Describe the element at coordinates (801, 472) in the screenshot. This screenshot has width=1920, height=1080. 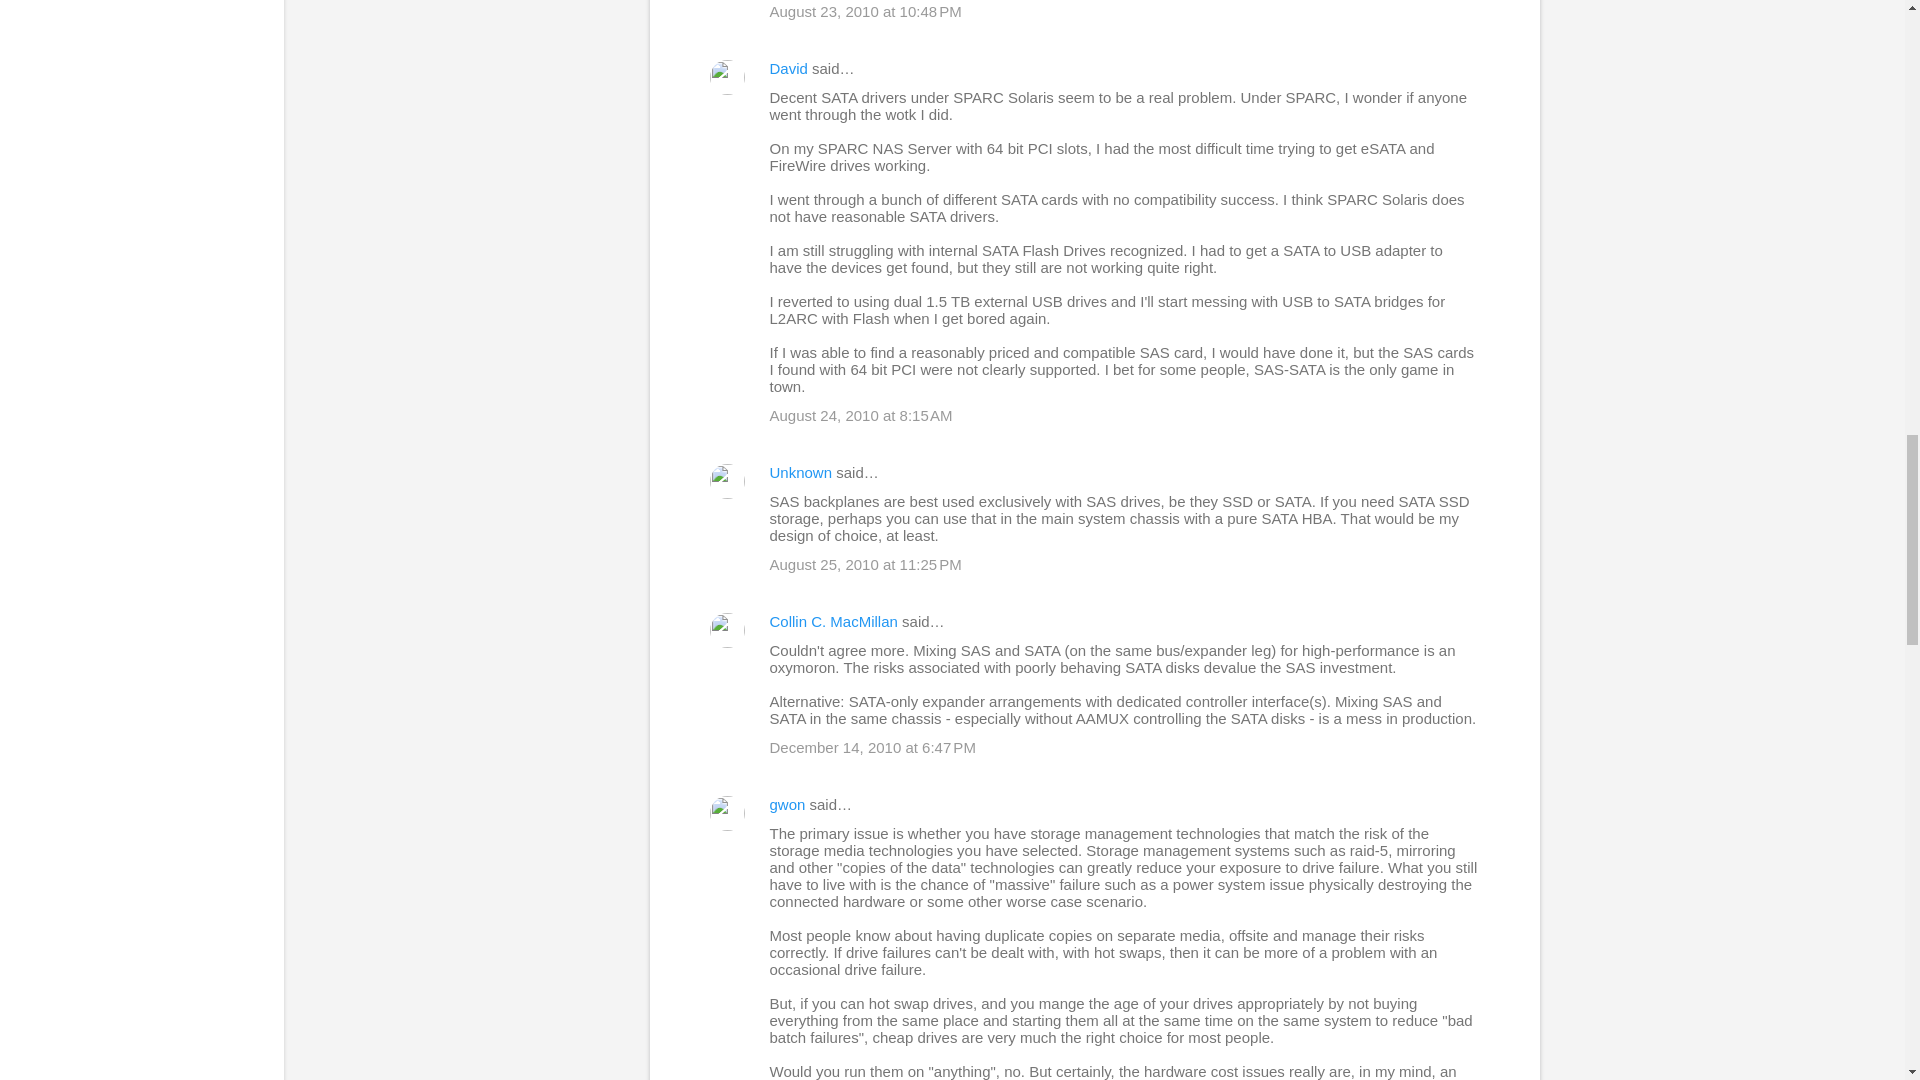
I see `Unknown` at that location.